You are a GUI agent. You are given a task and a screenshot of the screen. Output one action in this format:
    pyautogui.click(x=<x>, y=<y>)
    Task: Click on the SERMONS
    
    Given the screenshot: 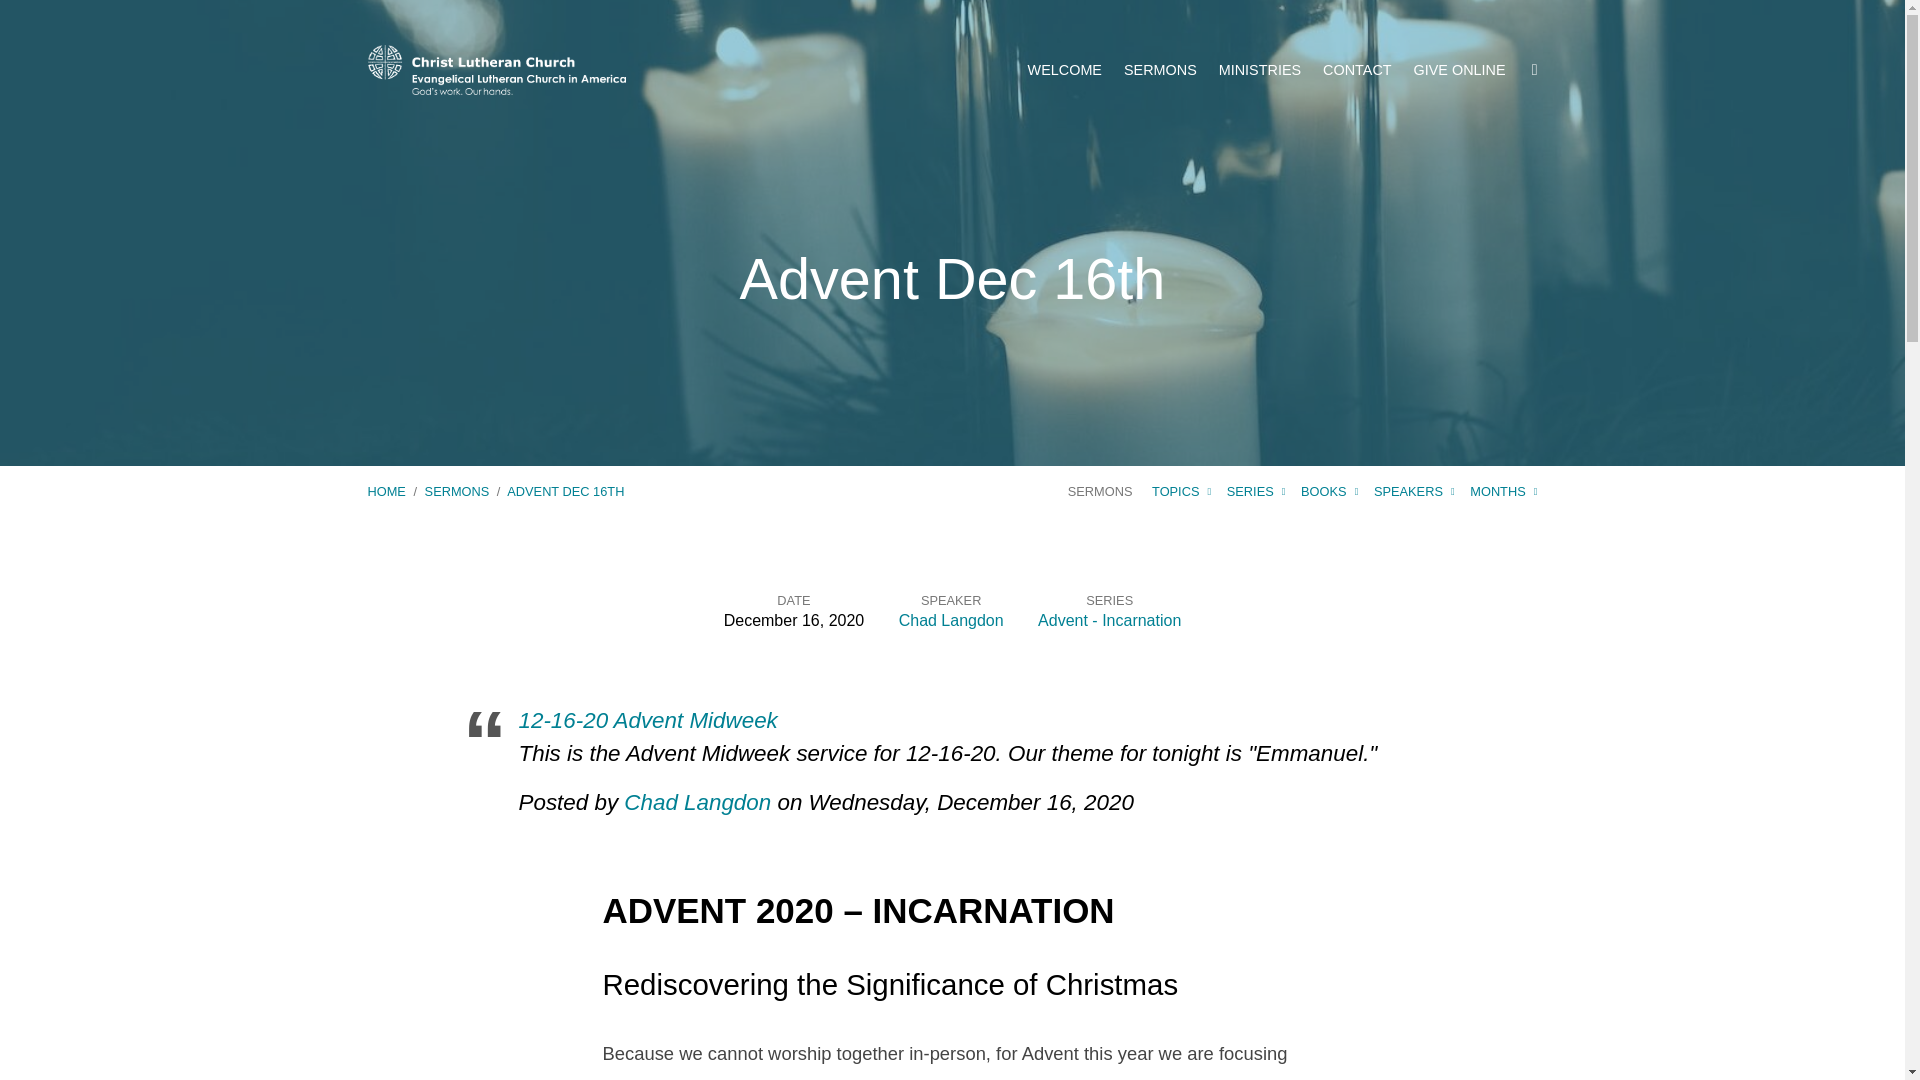 What is the action you would take?
    pyautogui.click(x=456, y=490)
    